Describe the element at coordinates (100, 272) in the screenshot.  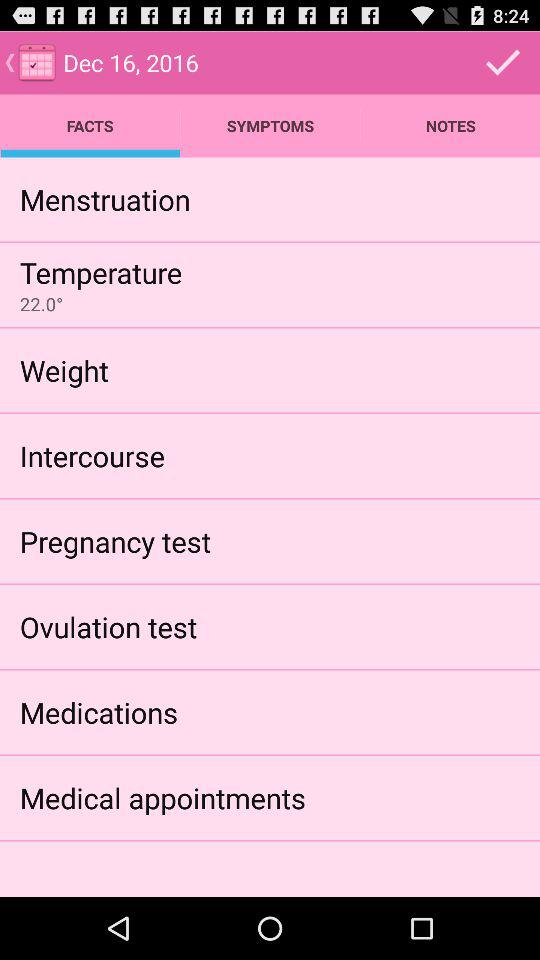
I see `select temperature` at that location.